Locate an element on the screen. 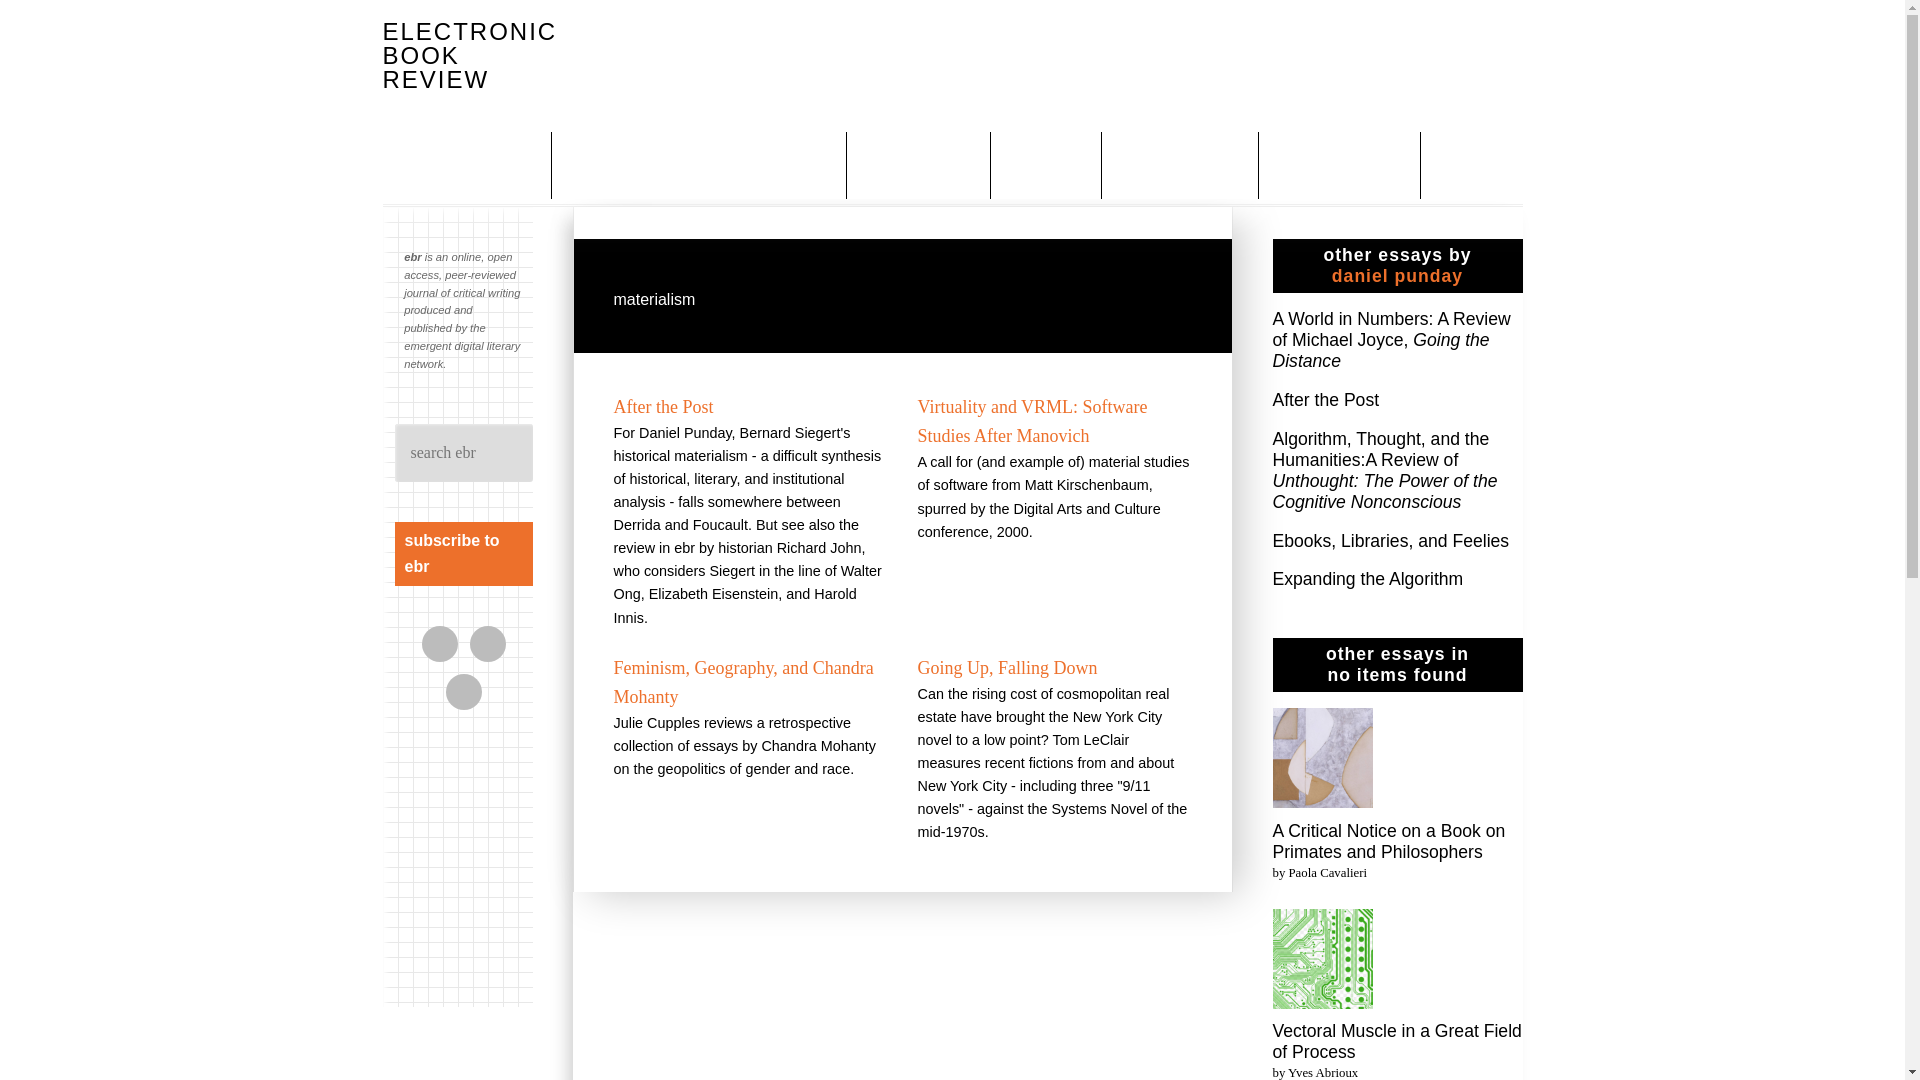 The width and height of the screenshot is (1920, 1080). After the Post is located at coordinates (1324, 400).